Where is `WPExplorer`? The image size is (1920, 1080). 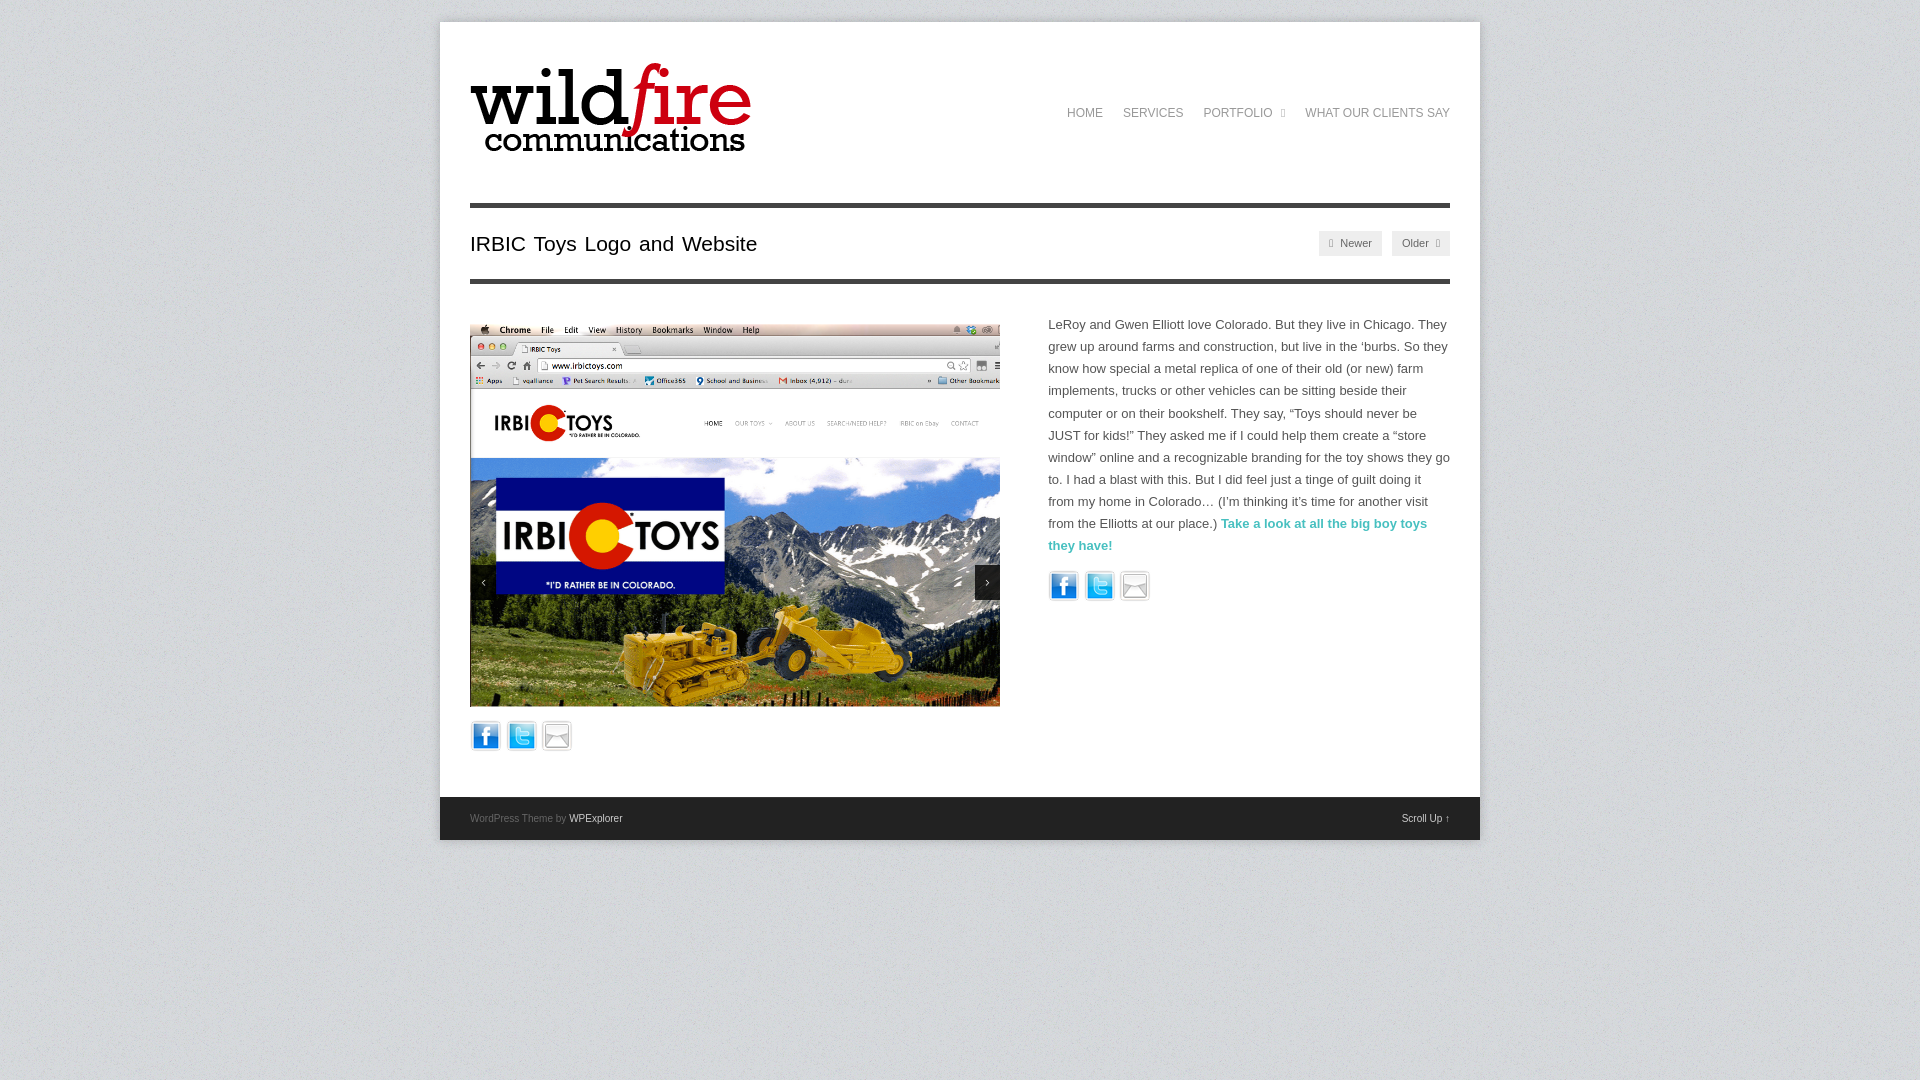 WPExplorer is located at coordinates (595, 818).